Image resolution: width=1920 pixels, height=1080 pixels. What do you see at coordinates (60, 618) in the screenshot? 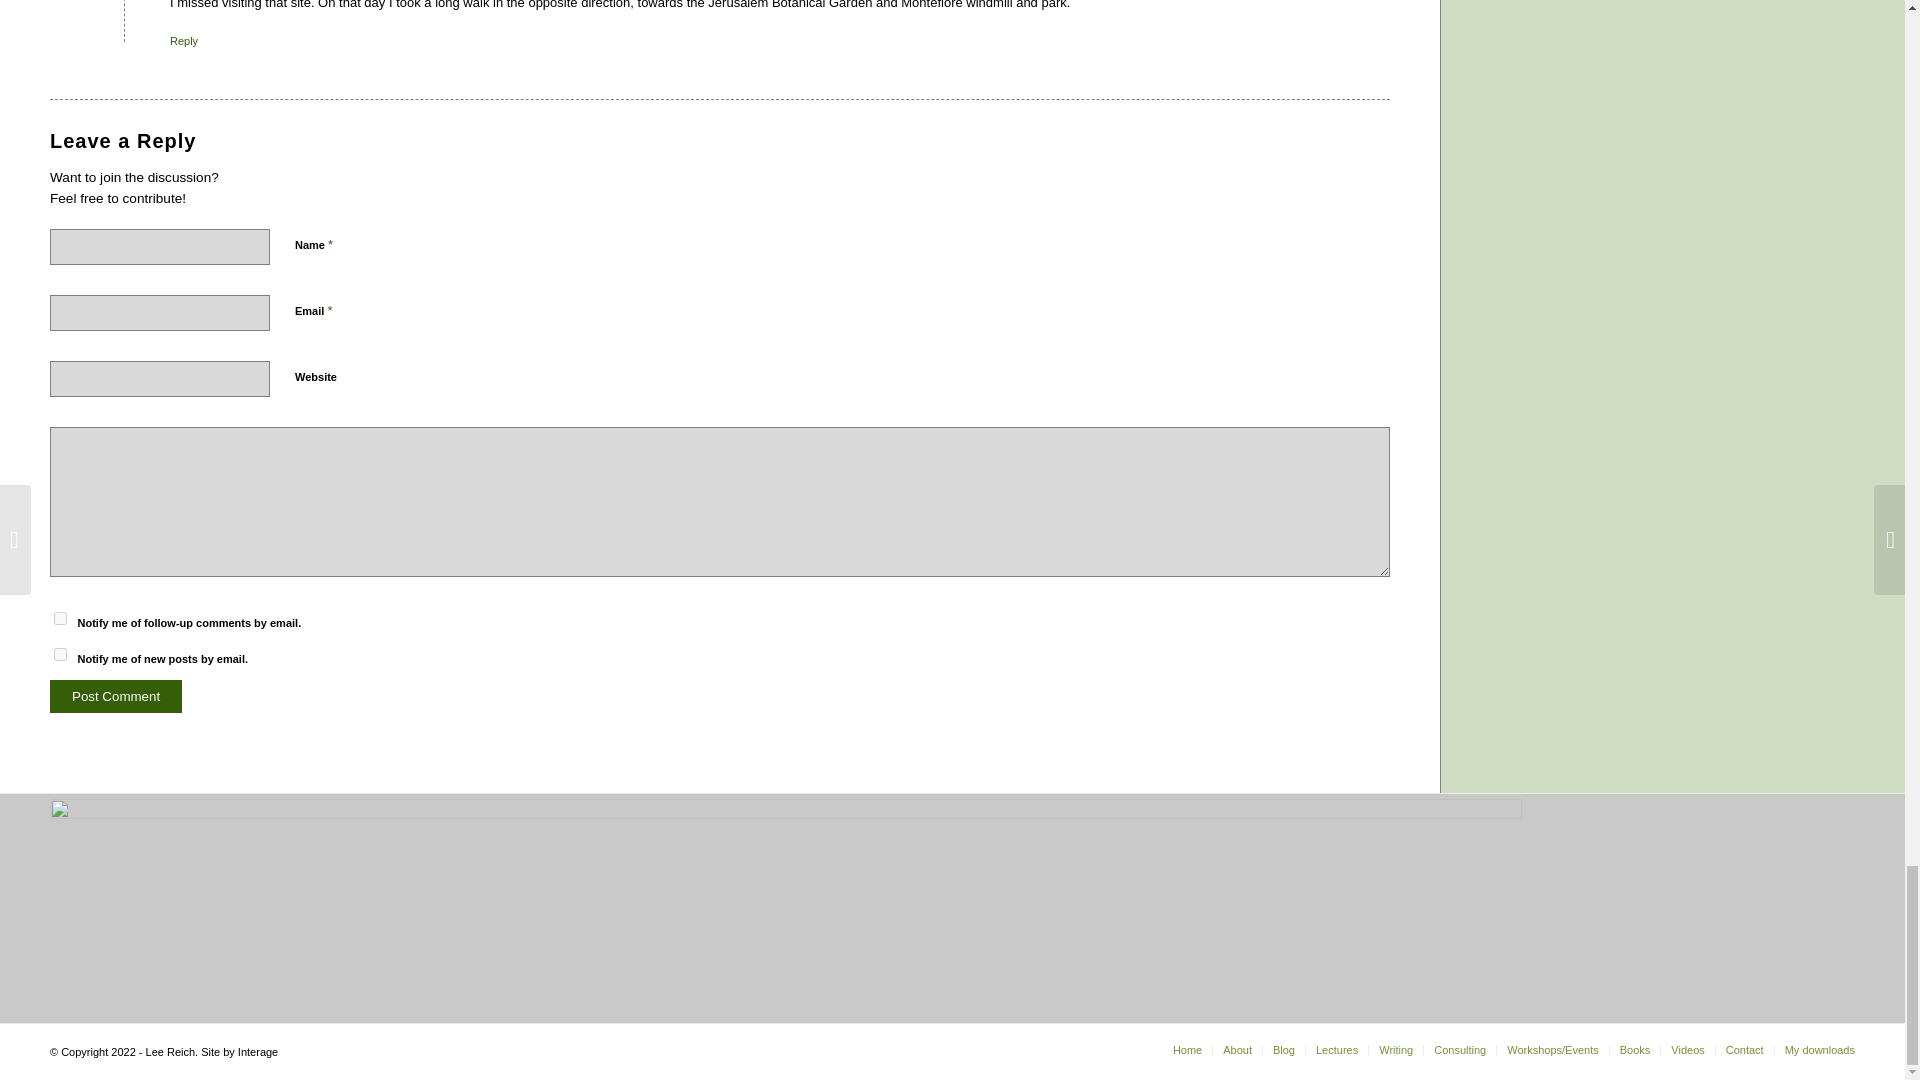
I see `subscribe` at bounding box center [60, 618].